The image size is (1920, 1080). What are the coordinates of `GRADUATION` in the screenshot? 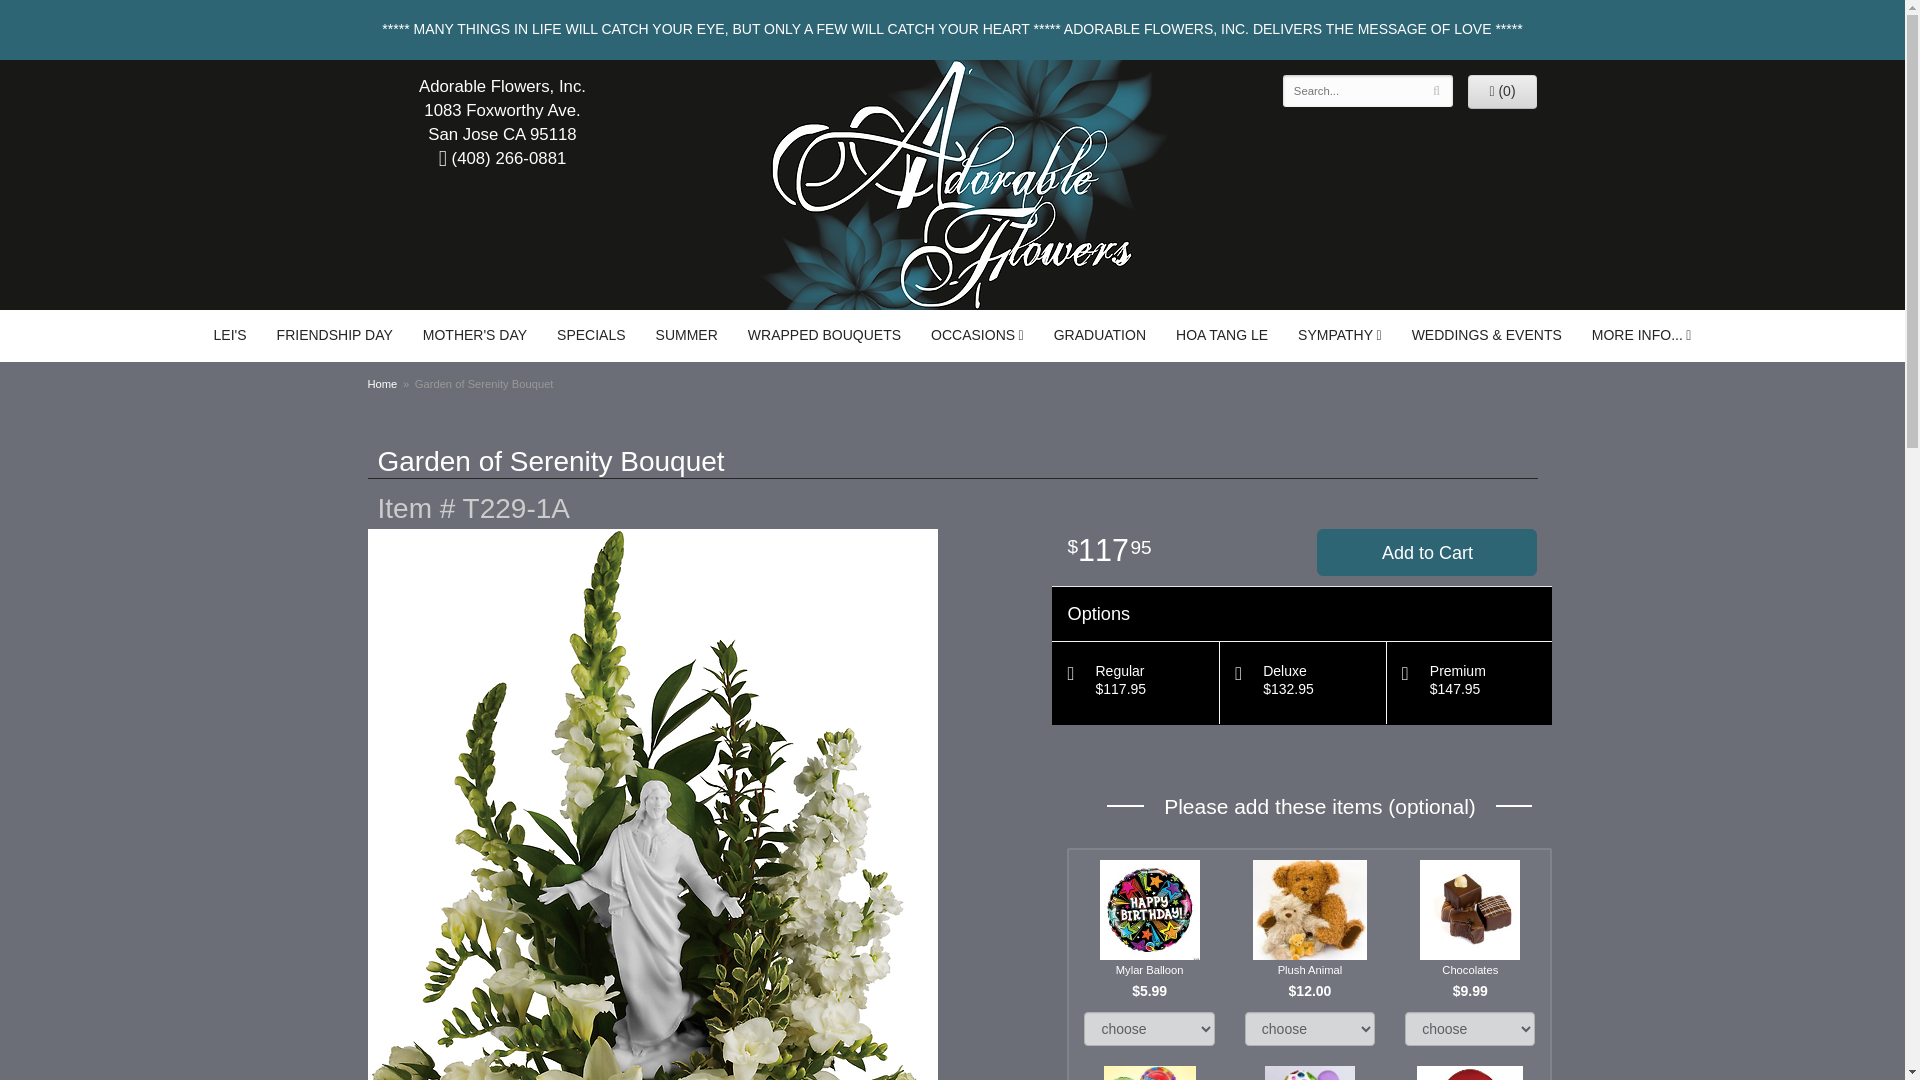 It's located at (1100, 334).